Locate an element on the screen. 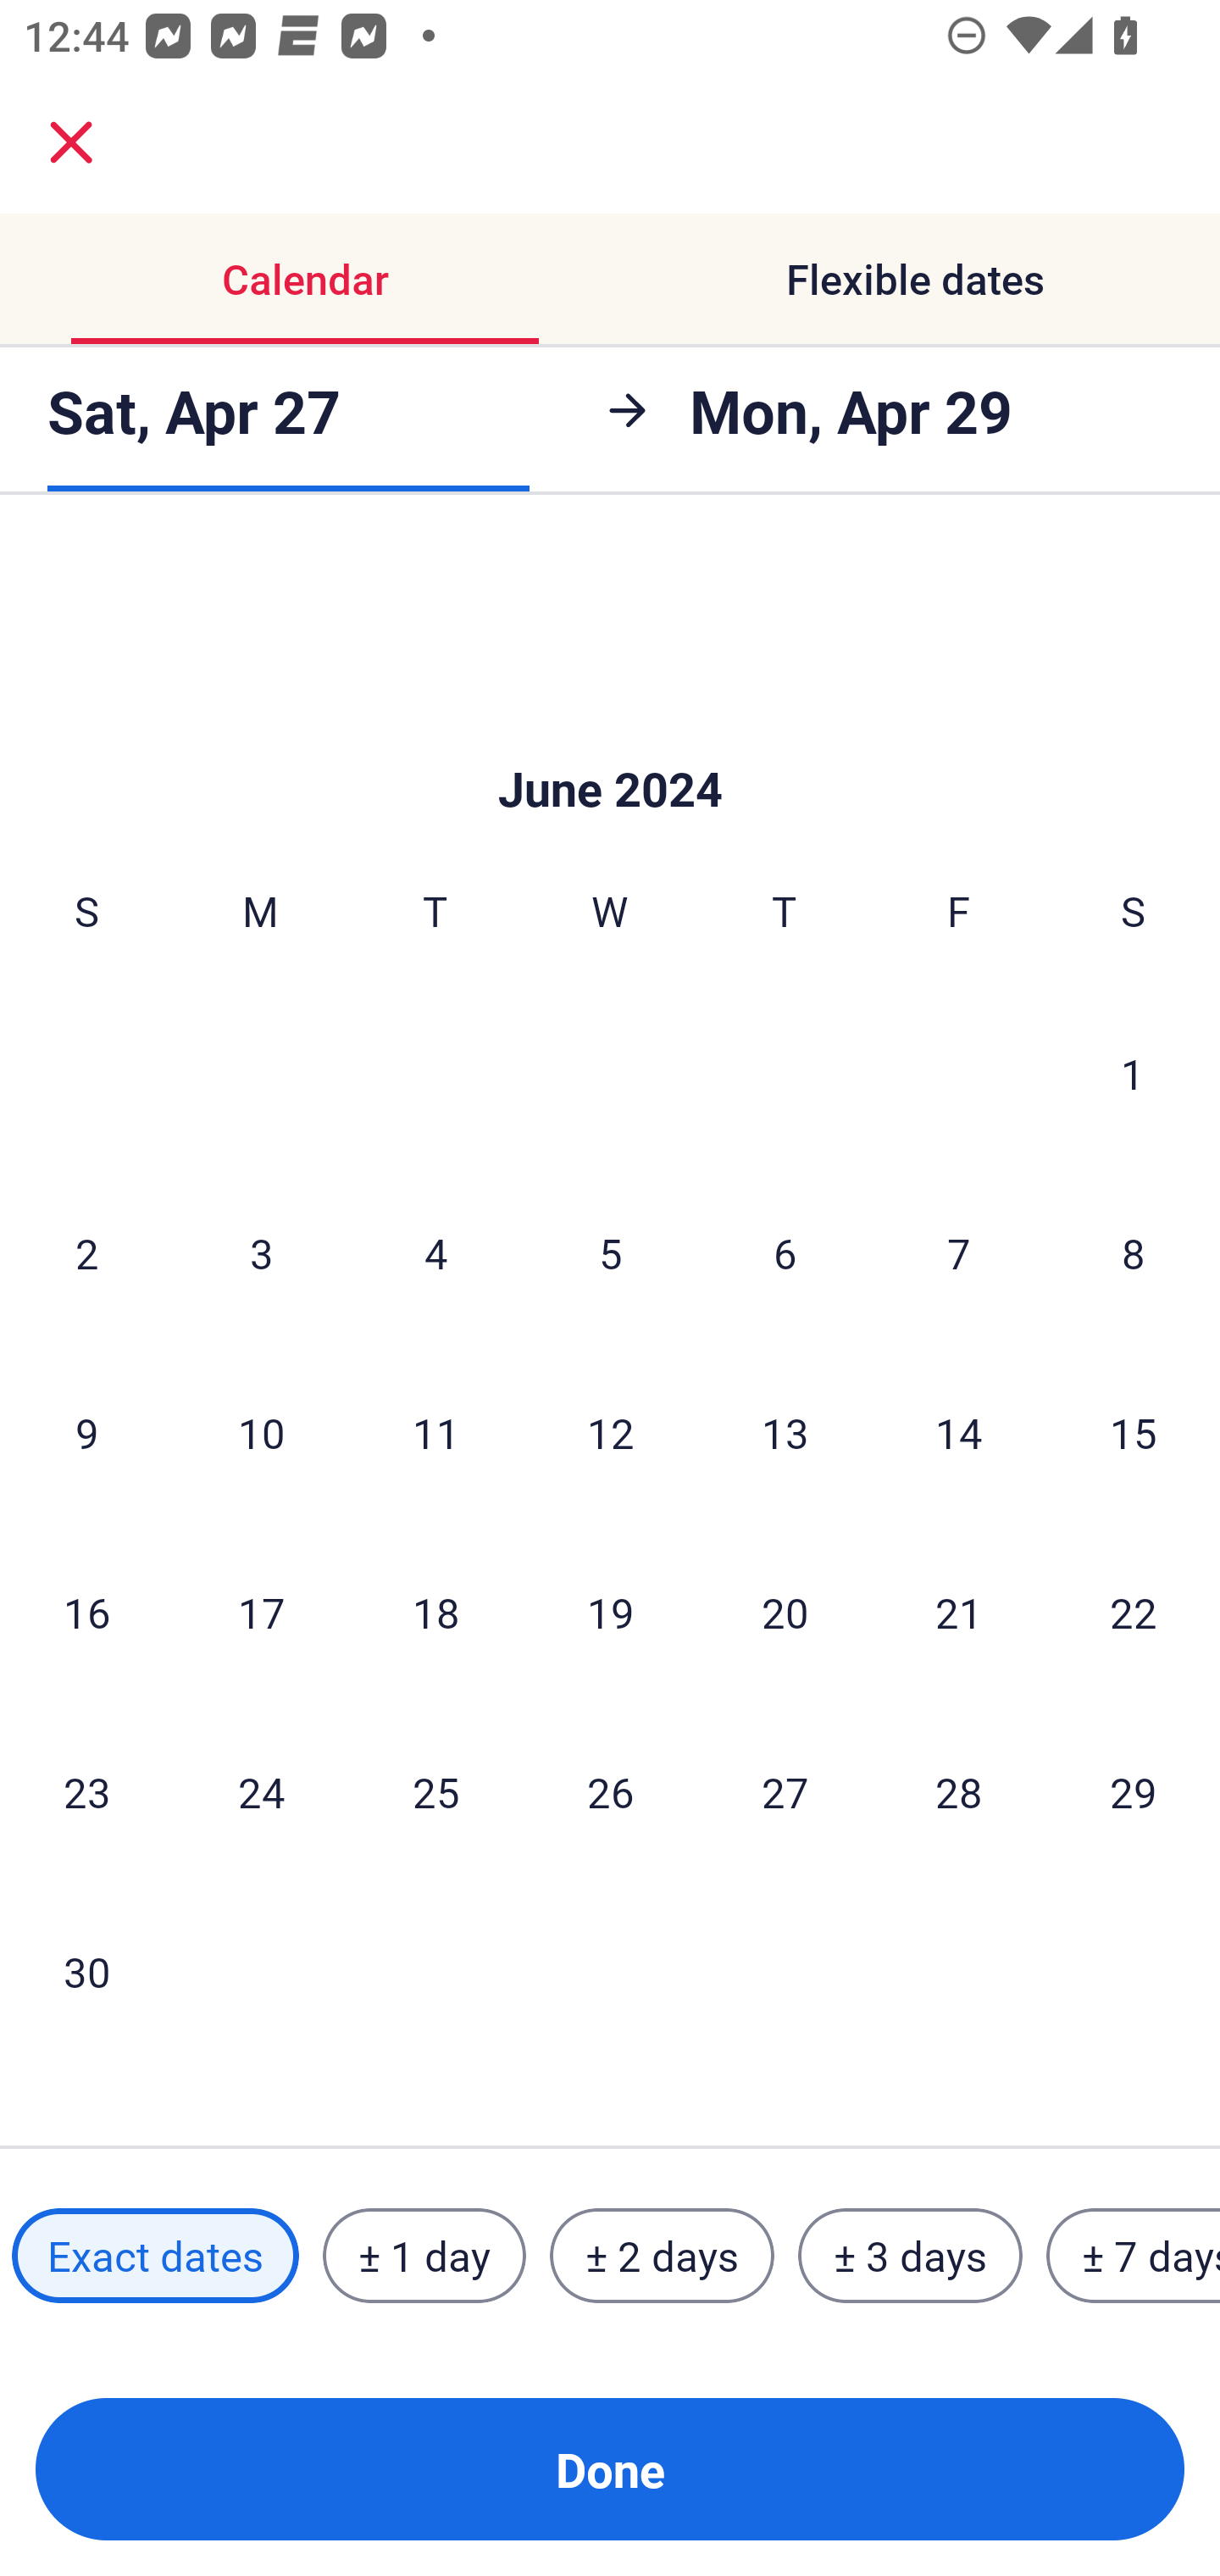 The image size is (1220, 2576). close. is located at coordinates (71, 142).